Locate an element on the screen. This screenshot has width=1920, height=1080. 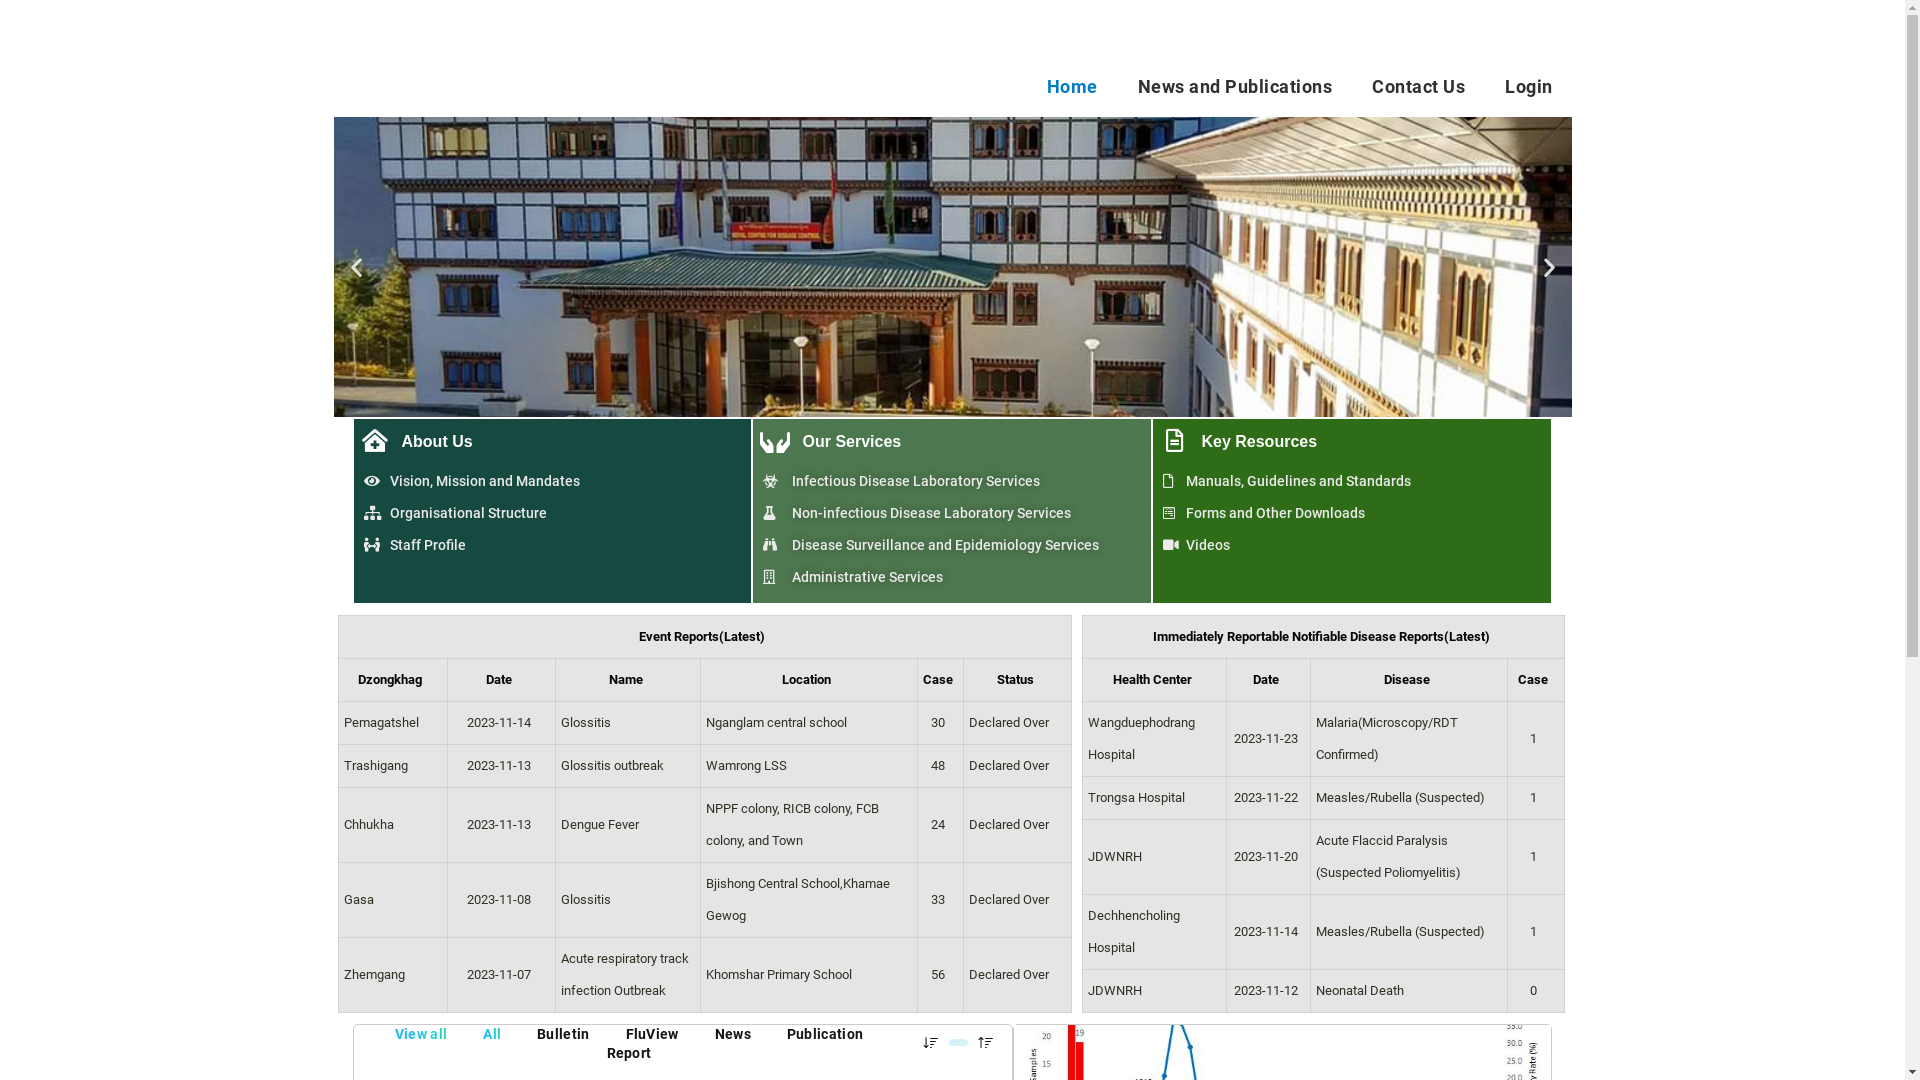
News and Publications is located at coordinates (1236, 86).